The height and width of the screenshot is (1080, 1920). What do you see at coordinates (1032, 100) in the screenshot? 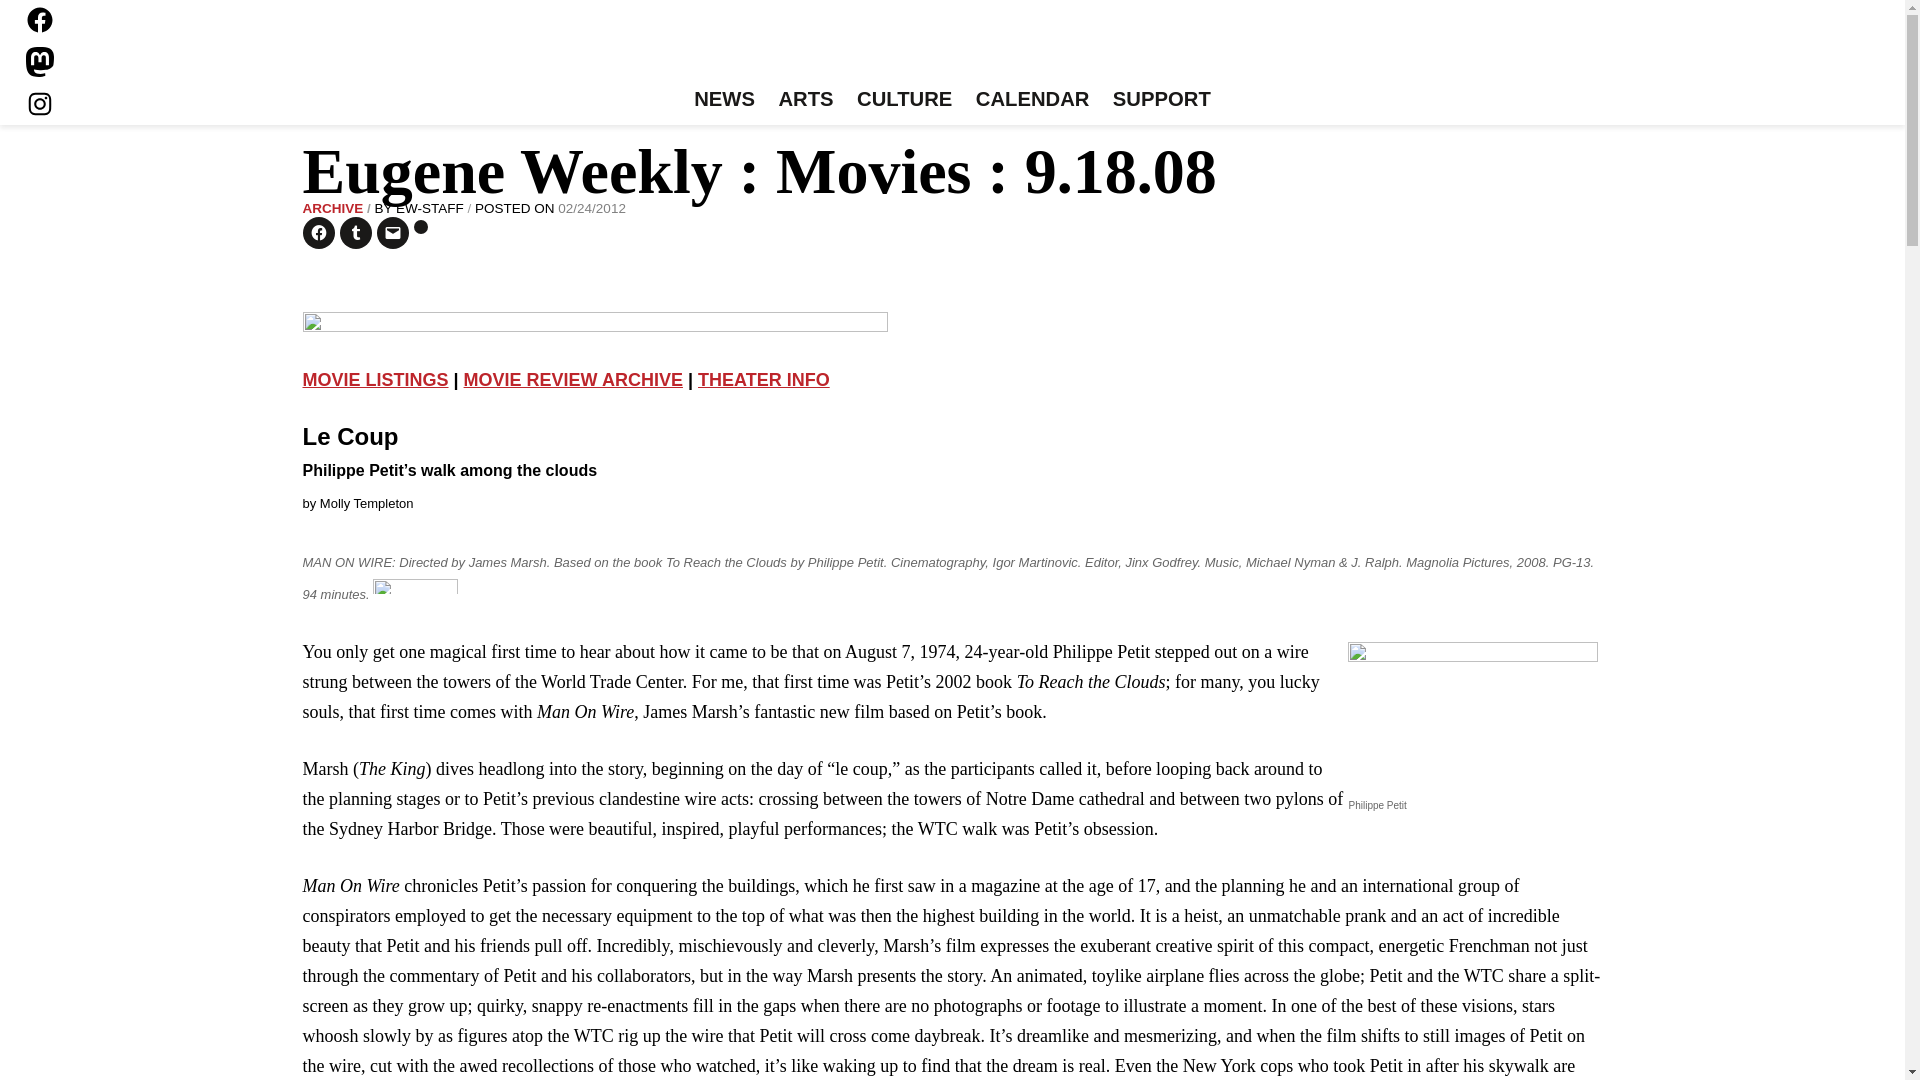
I see `CALENDAR` at bounding box center [1032, 100].